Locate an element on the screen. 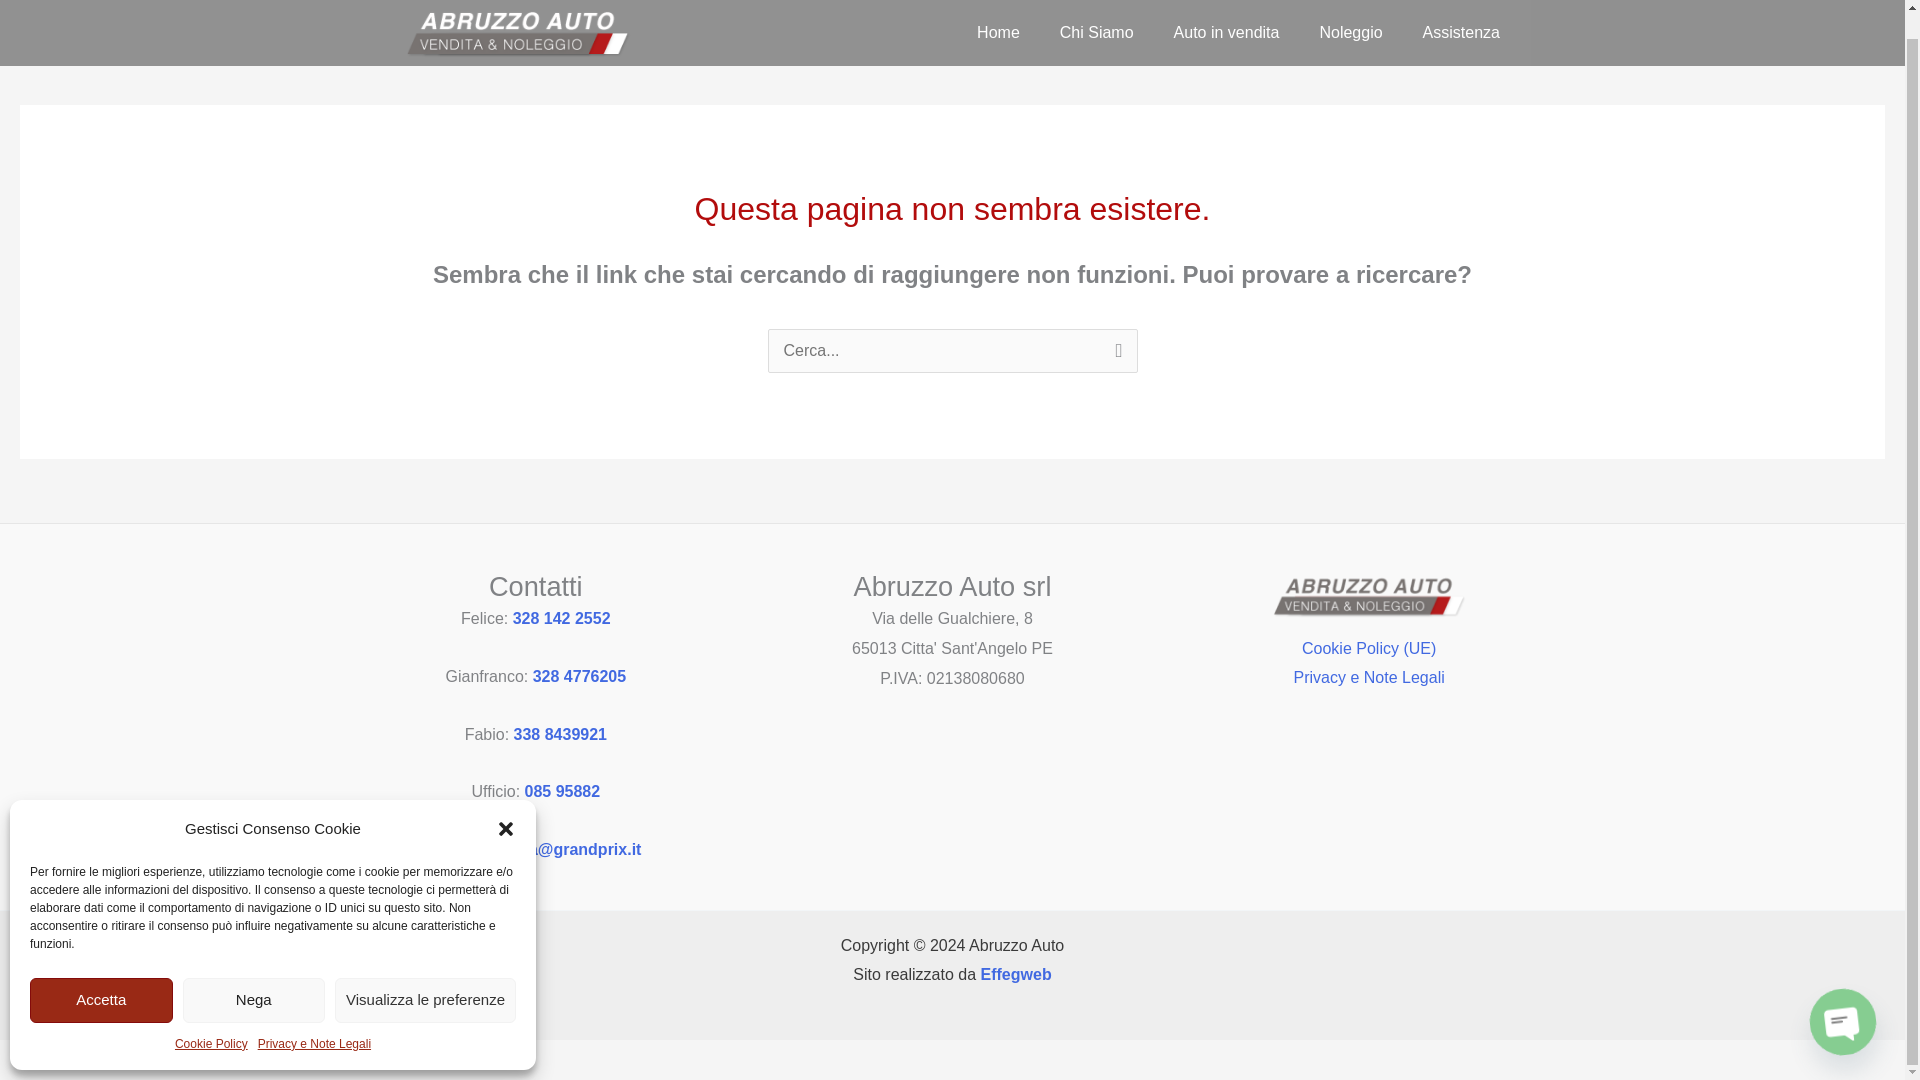  Nega is located at coordinates (253, 974).